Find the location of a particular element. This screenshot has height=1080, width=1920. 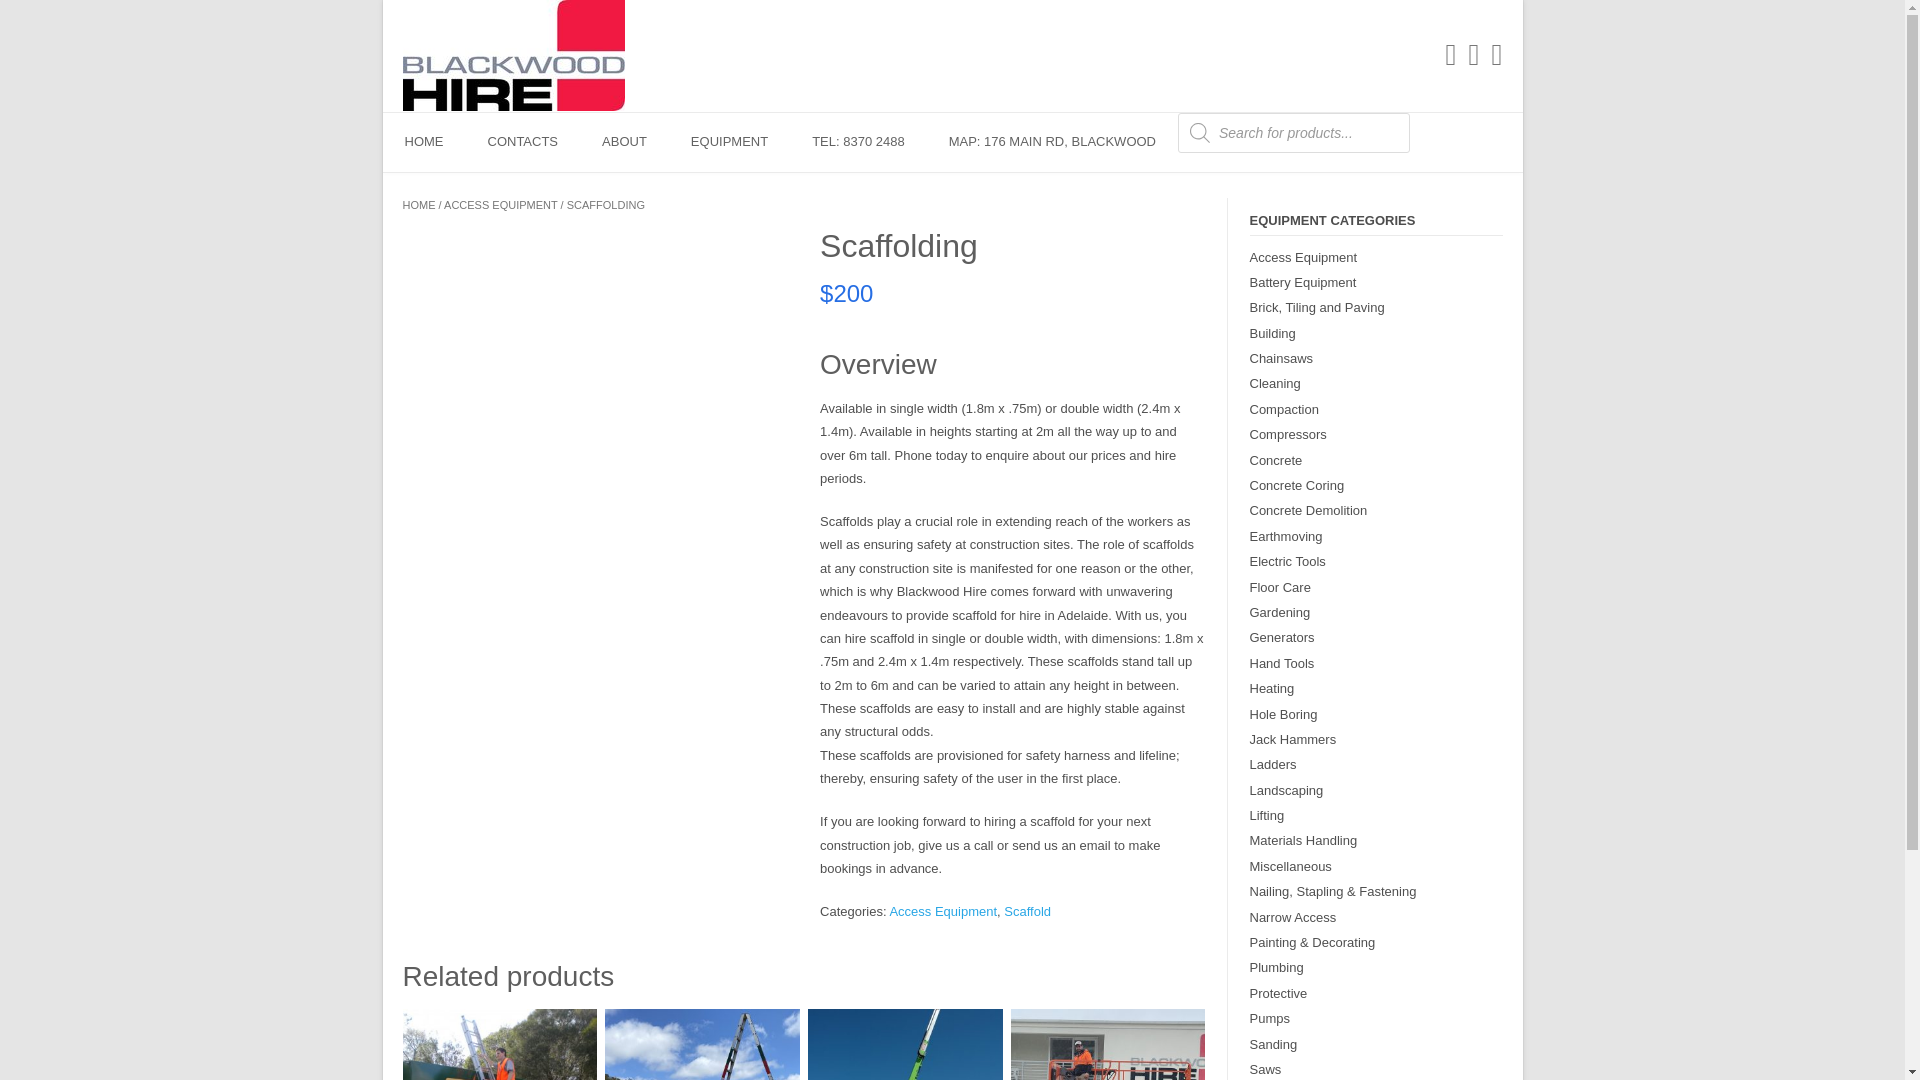

Electric Tools is located at coordinates (1288, 562).